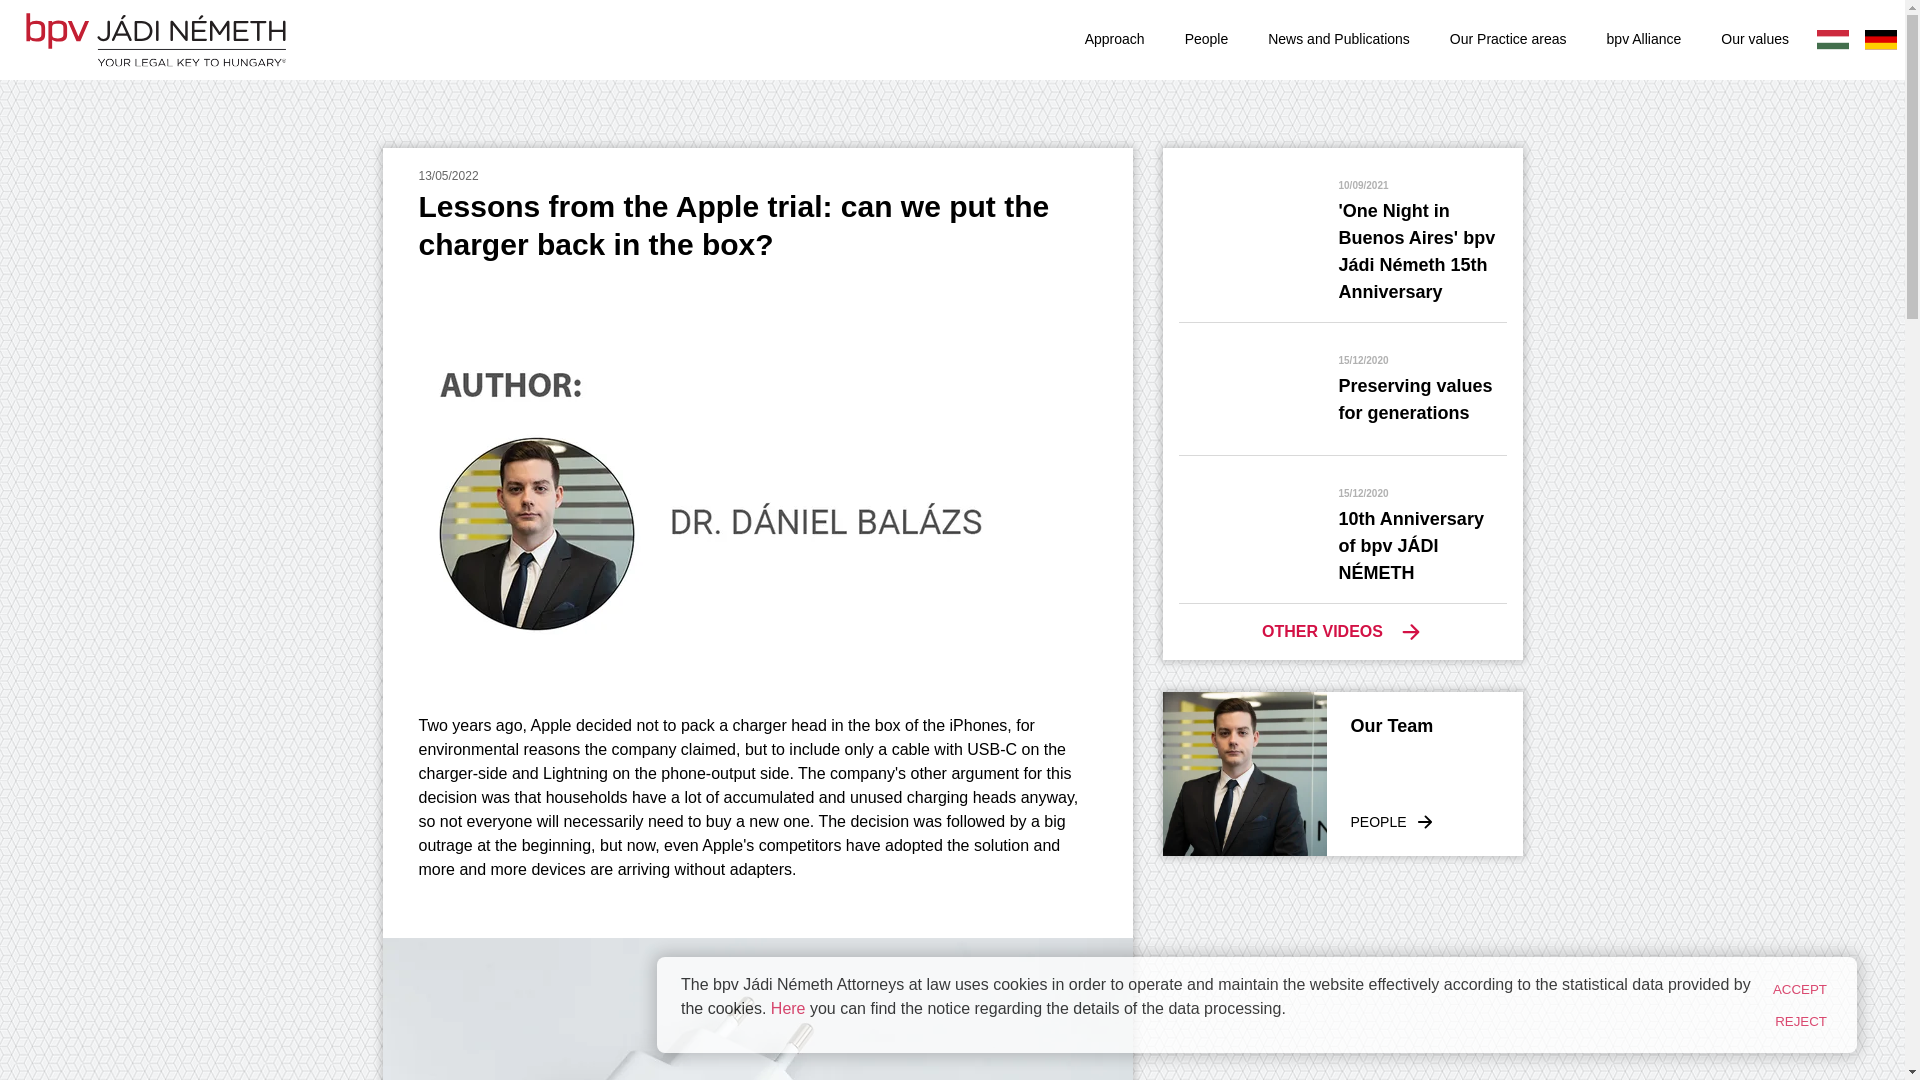 The width and height of the screenshot is (1920, 1080). Describe the element at coordinates (1338, 39) in the screenshot. I see `News and Publications` at that location.